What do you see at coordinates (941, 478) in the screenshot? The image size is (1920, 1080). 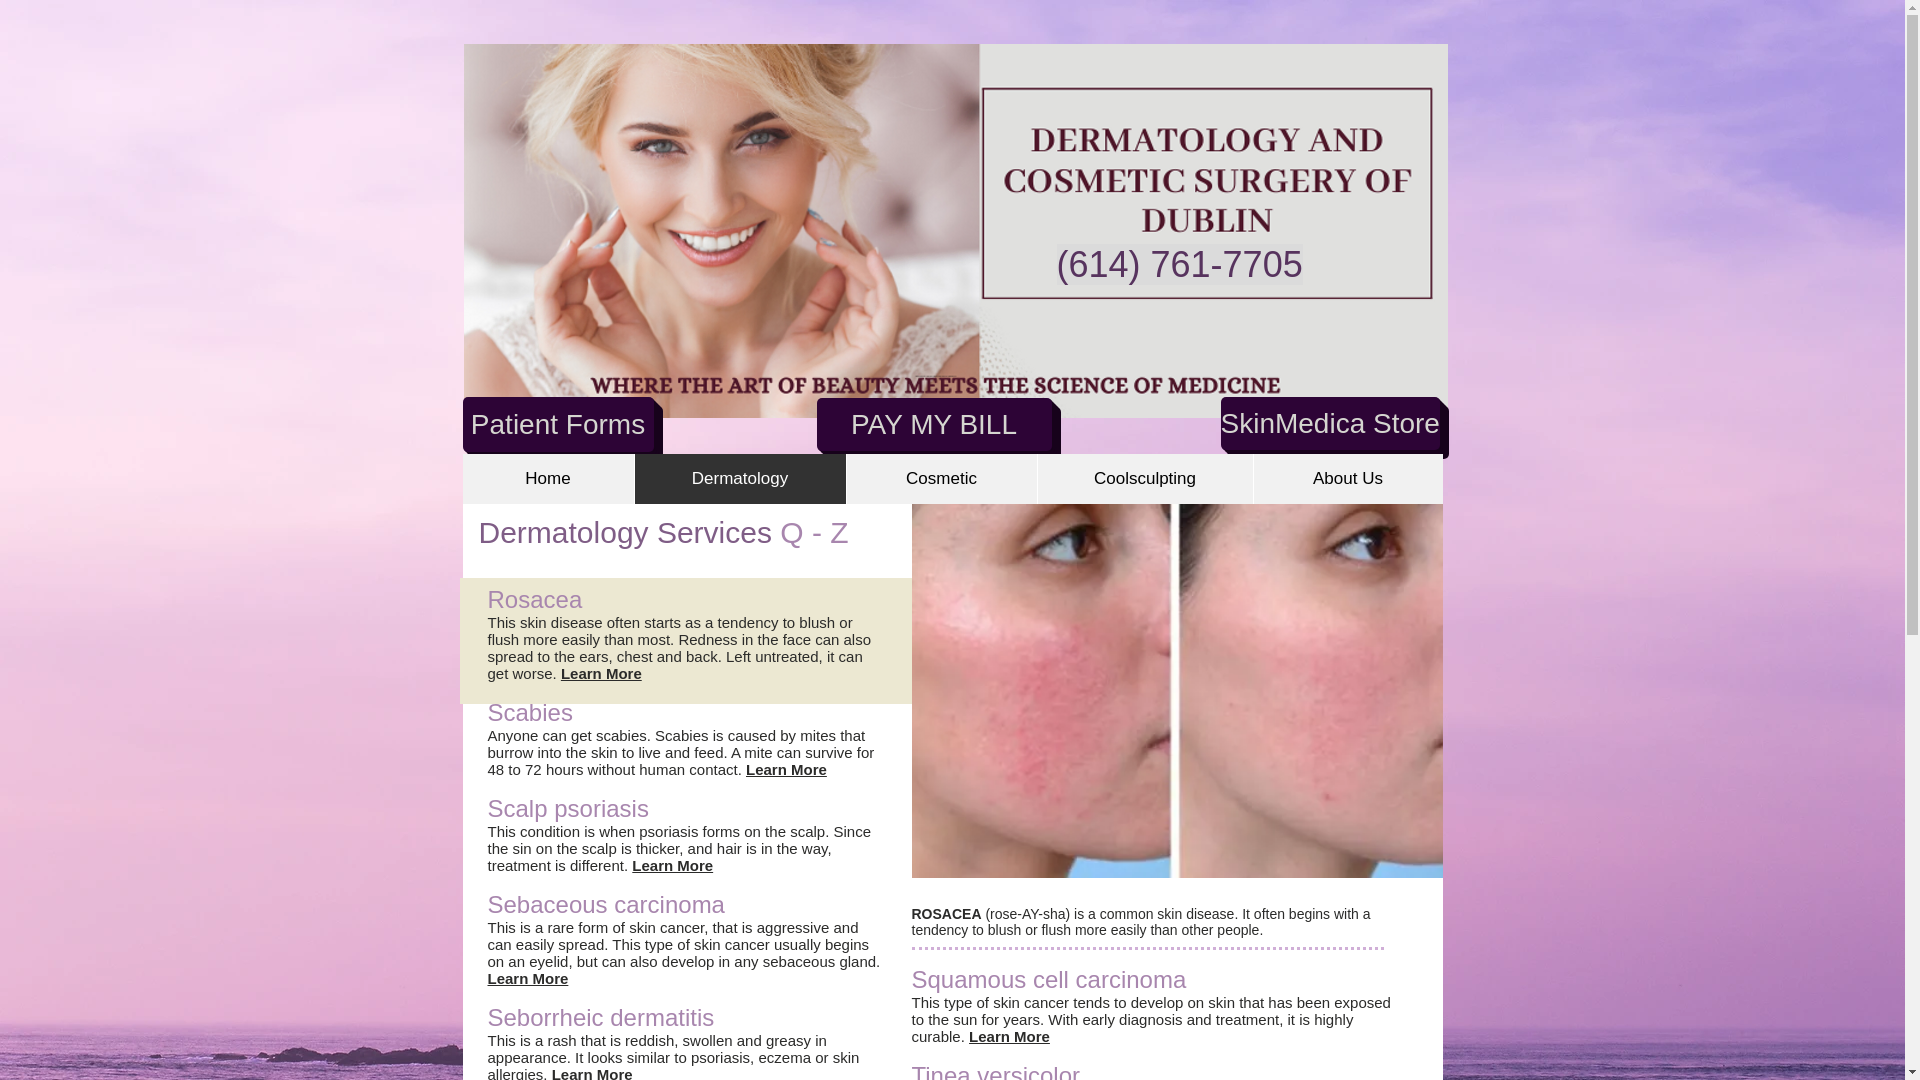 I see `Cosmetic` at bounding box center [941, 478].